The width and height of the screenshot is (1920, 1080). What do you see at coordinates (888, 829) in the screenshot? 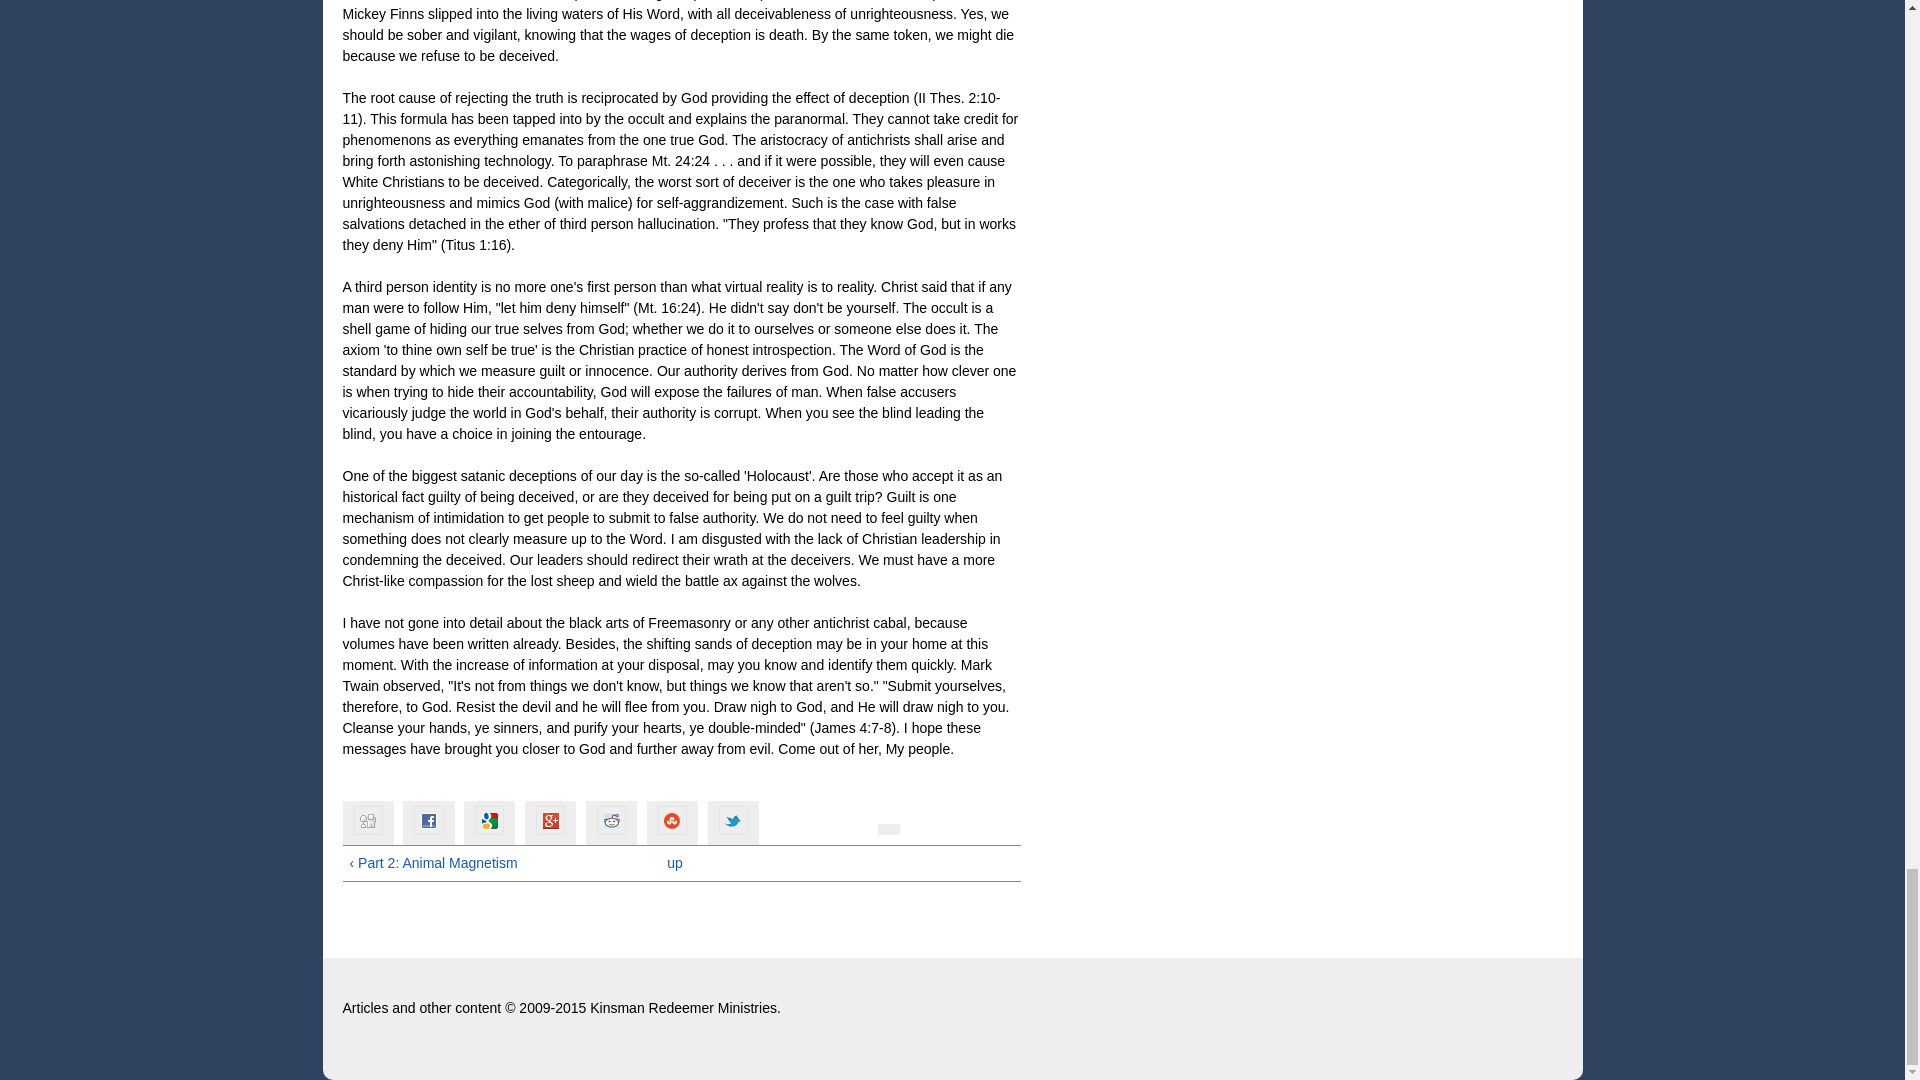
I see `Pin It` at bounding box center [888, 829].